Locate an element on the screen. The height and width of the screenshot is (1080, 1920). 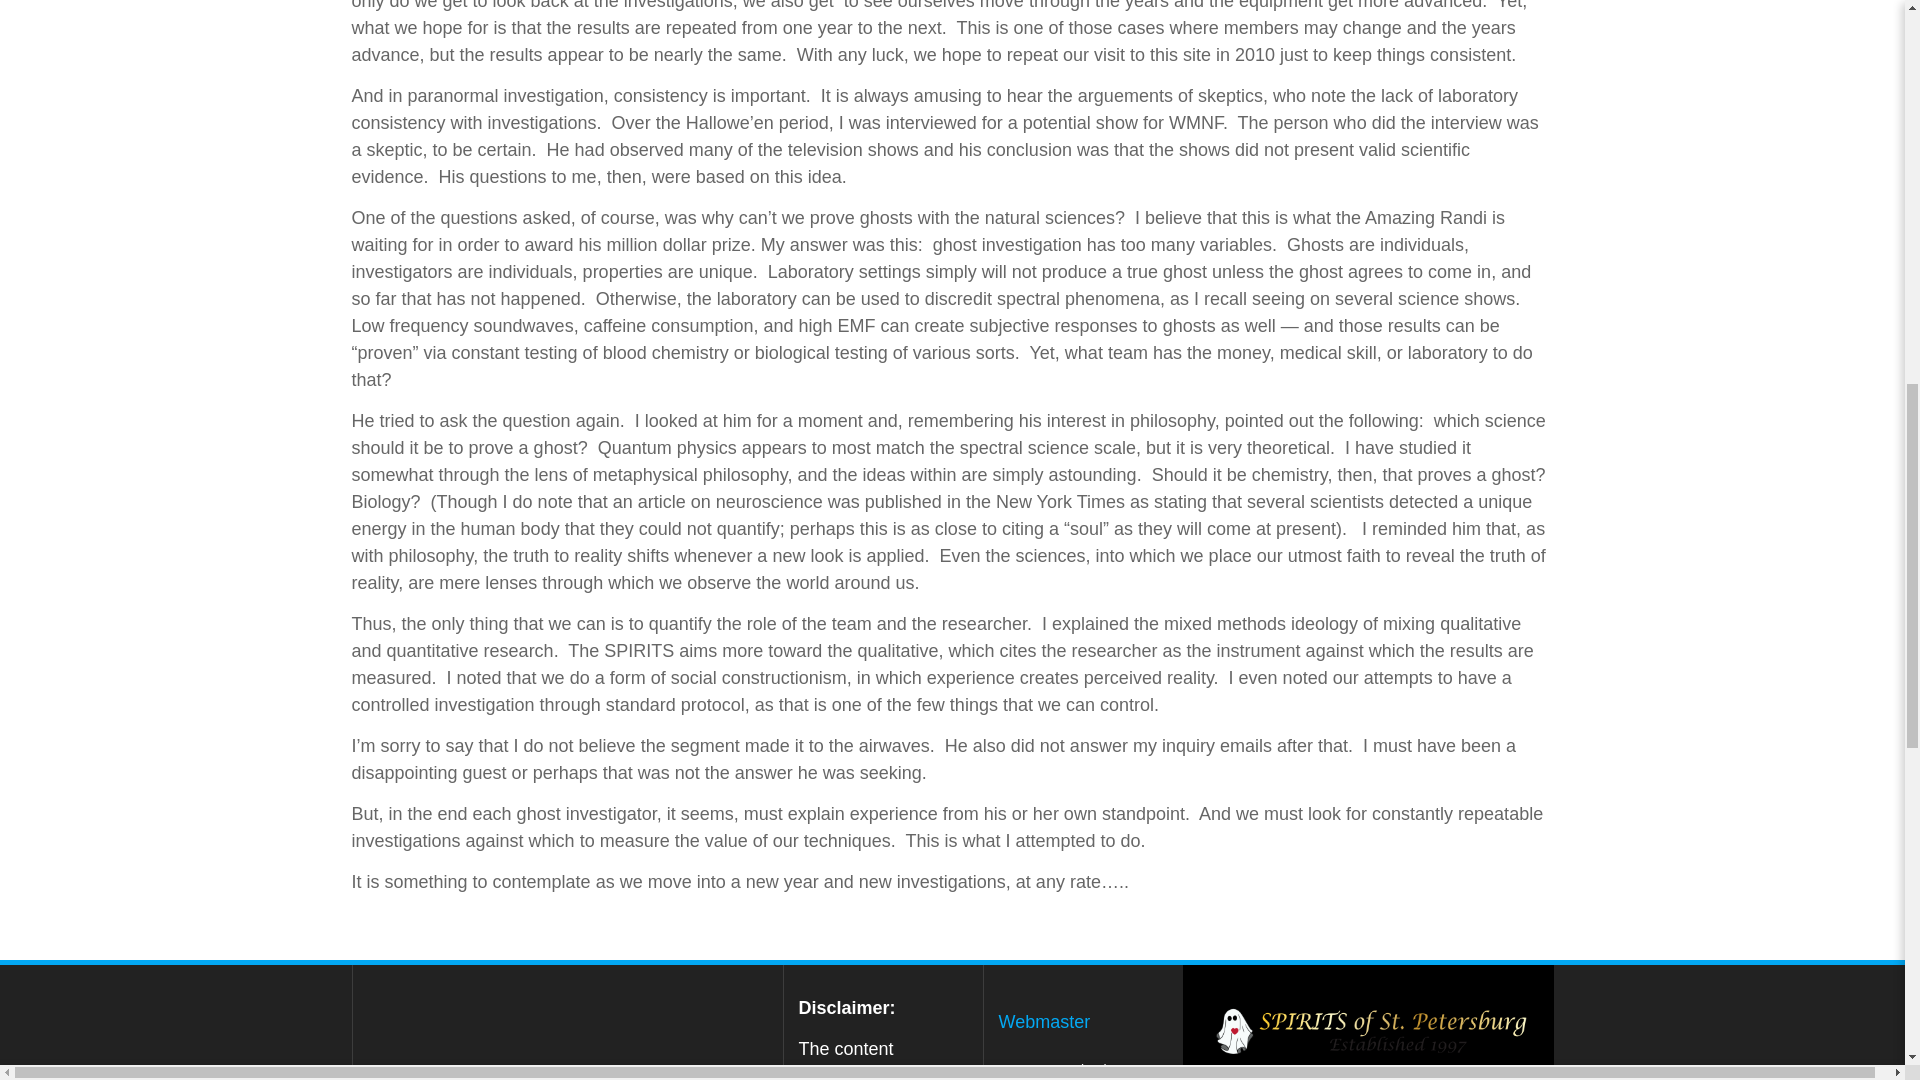
2022 Investigations is located at coordinates (1069, 1064).